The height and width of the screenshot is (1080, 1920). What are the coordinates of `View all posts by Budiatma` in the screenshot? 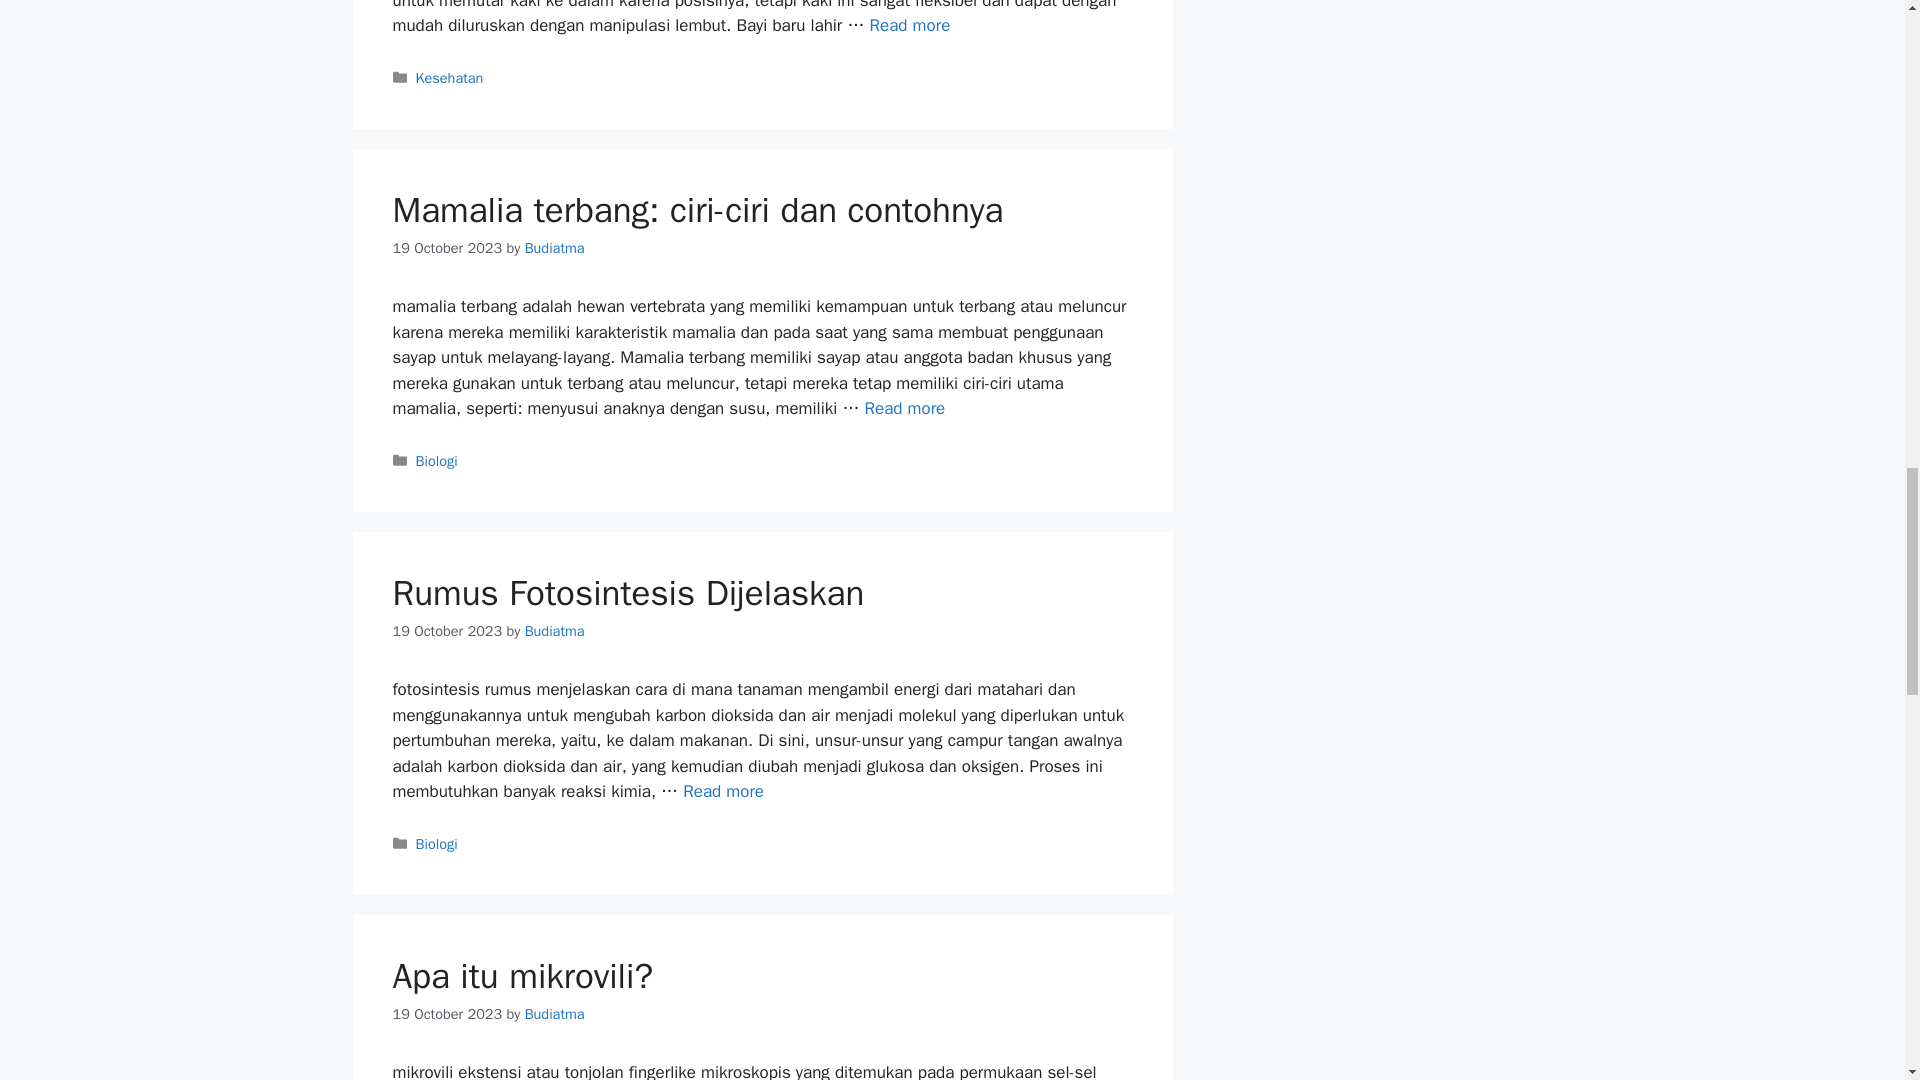 It's located at (554, 1014).